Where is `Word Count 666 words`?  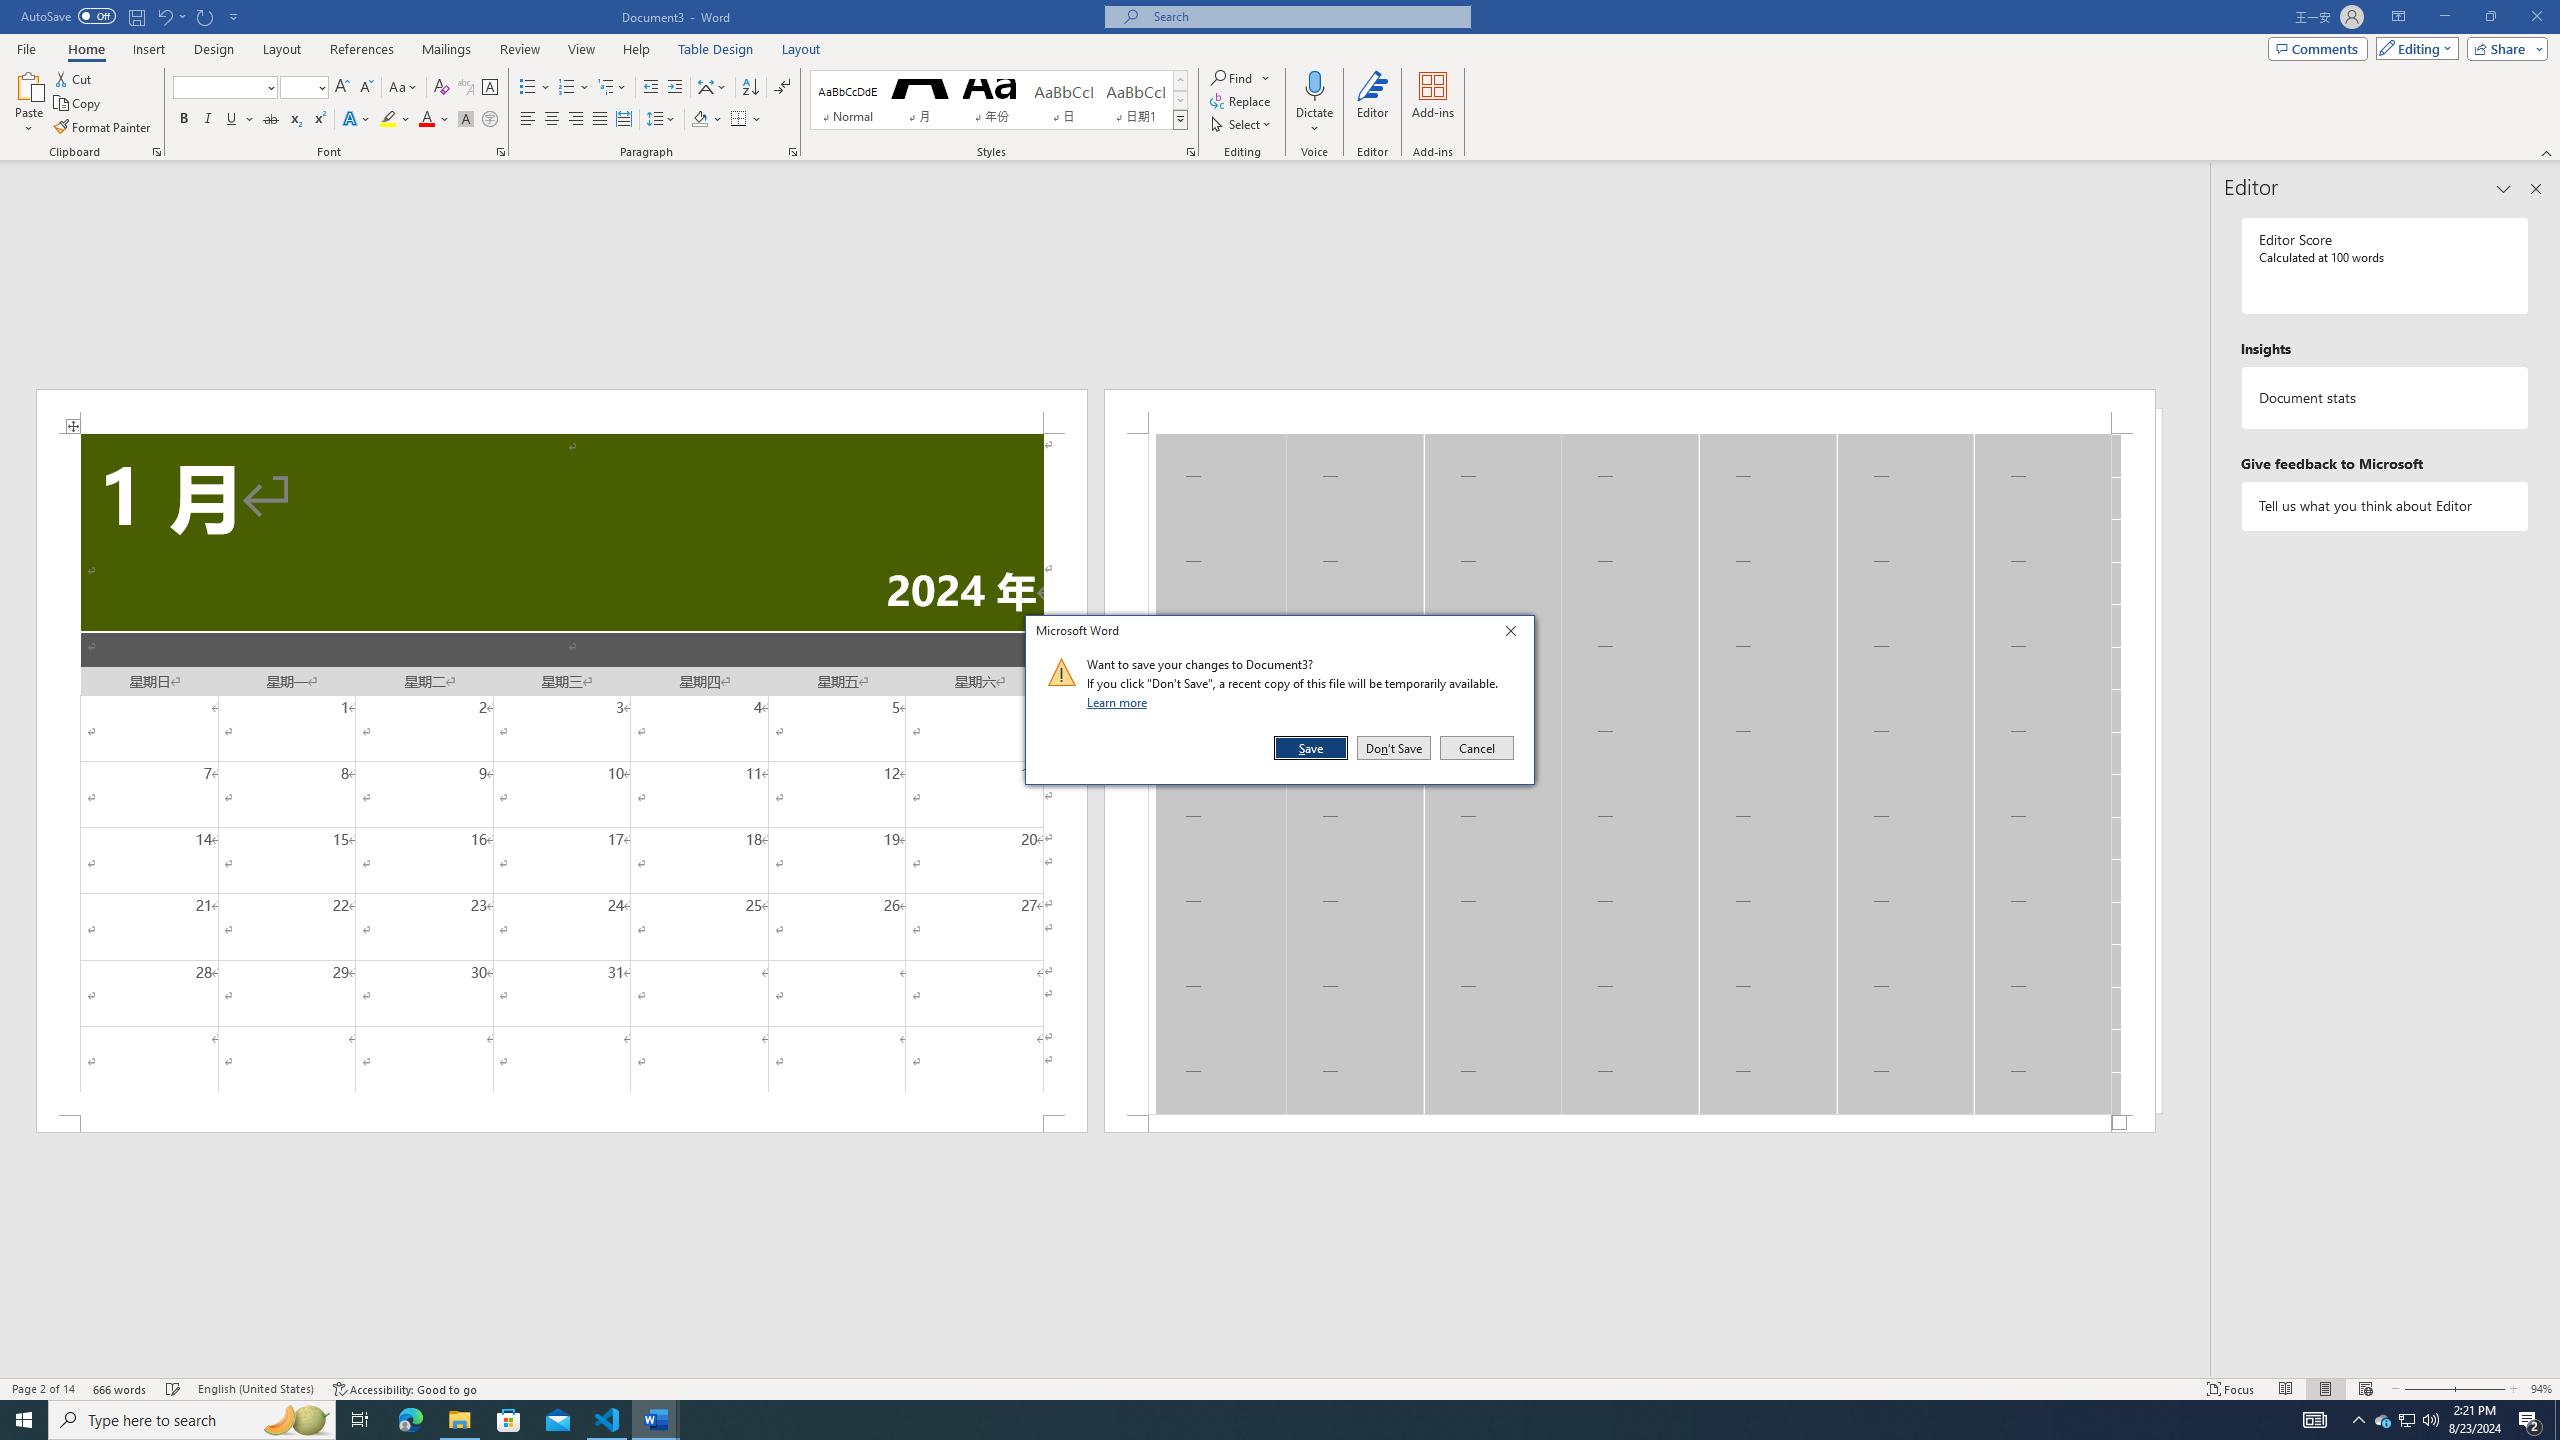 Word Count 666 words is located at coordinates (122, 1389).